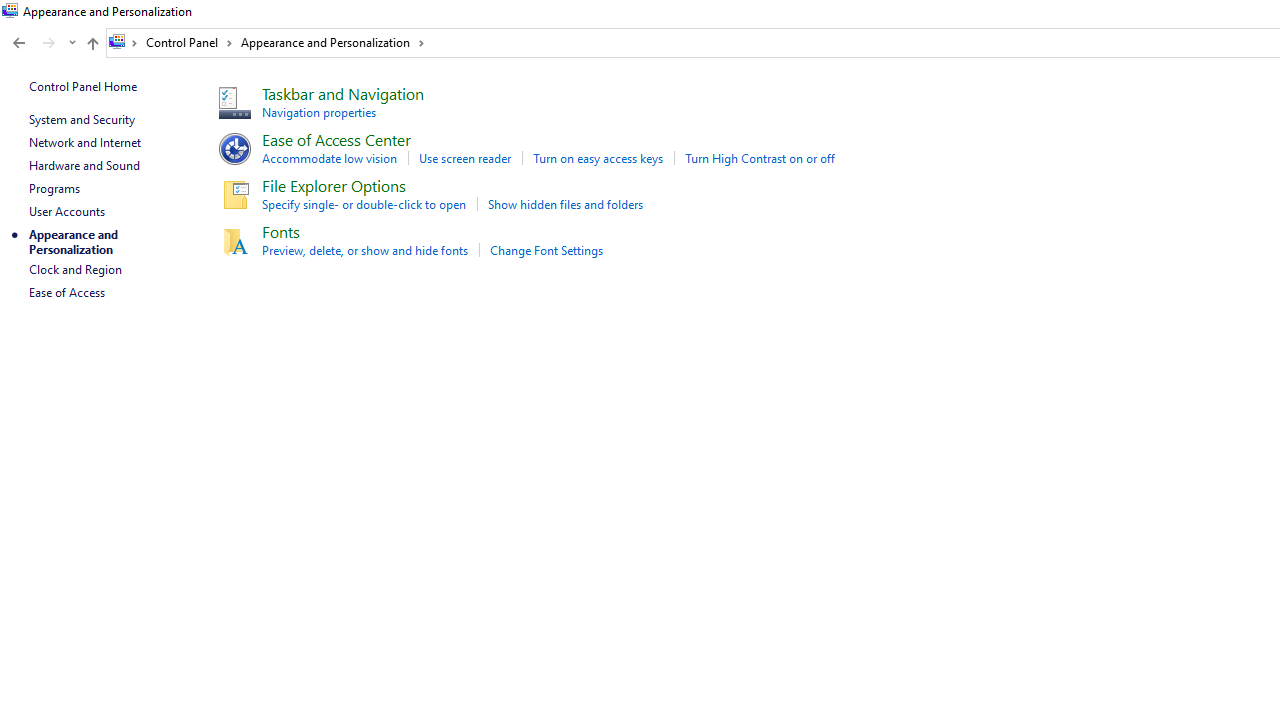  I want to click on Clock and Region, so click(75, 270).